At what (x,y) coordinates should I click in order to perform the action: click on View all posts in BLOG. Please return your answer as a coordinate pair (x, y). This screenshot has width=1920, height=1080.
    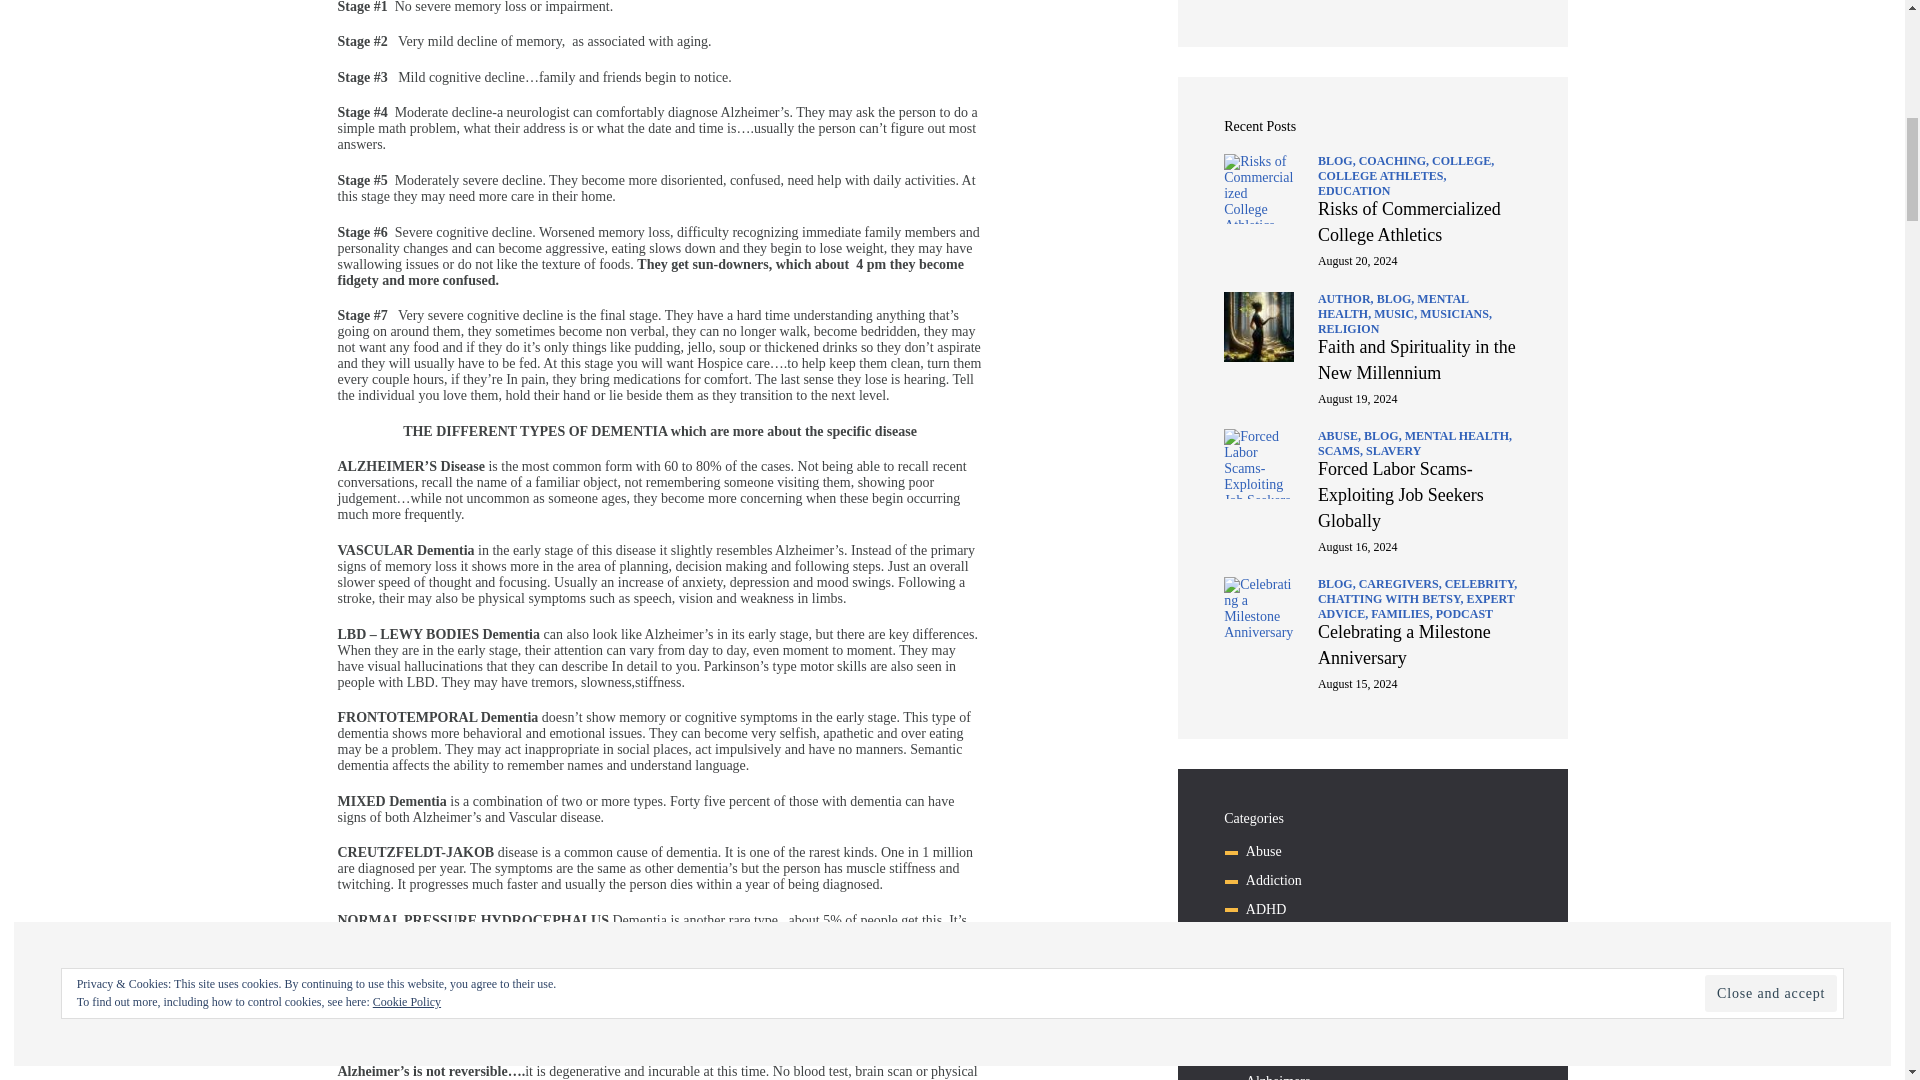
    Looking at the image, I should click on (1397, 298).